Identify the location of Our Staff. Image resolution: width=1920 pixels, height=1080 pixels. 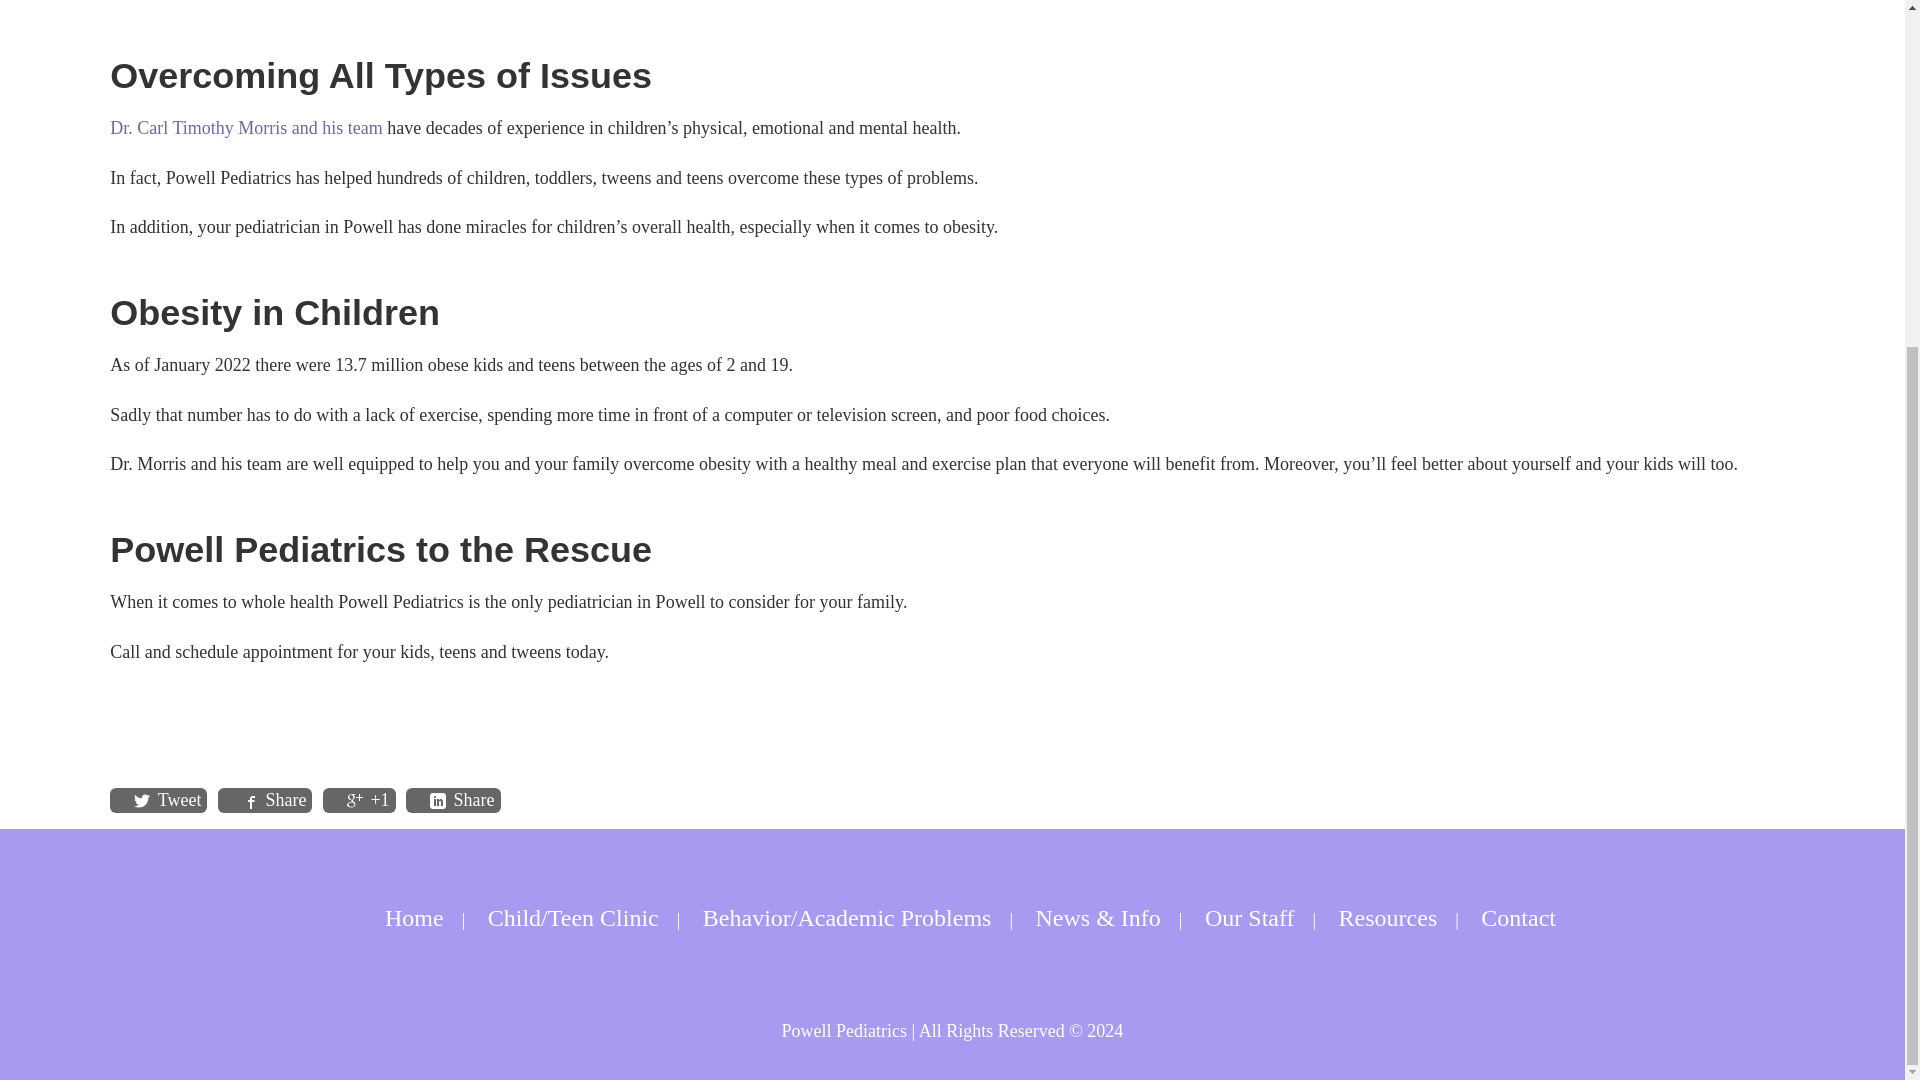
(1250, 918).